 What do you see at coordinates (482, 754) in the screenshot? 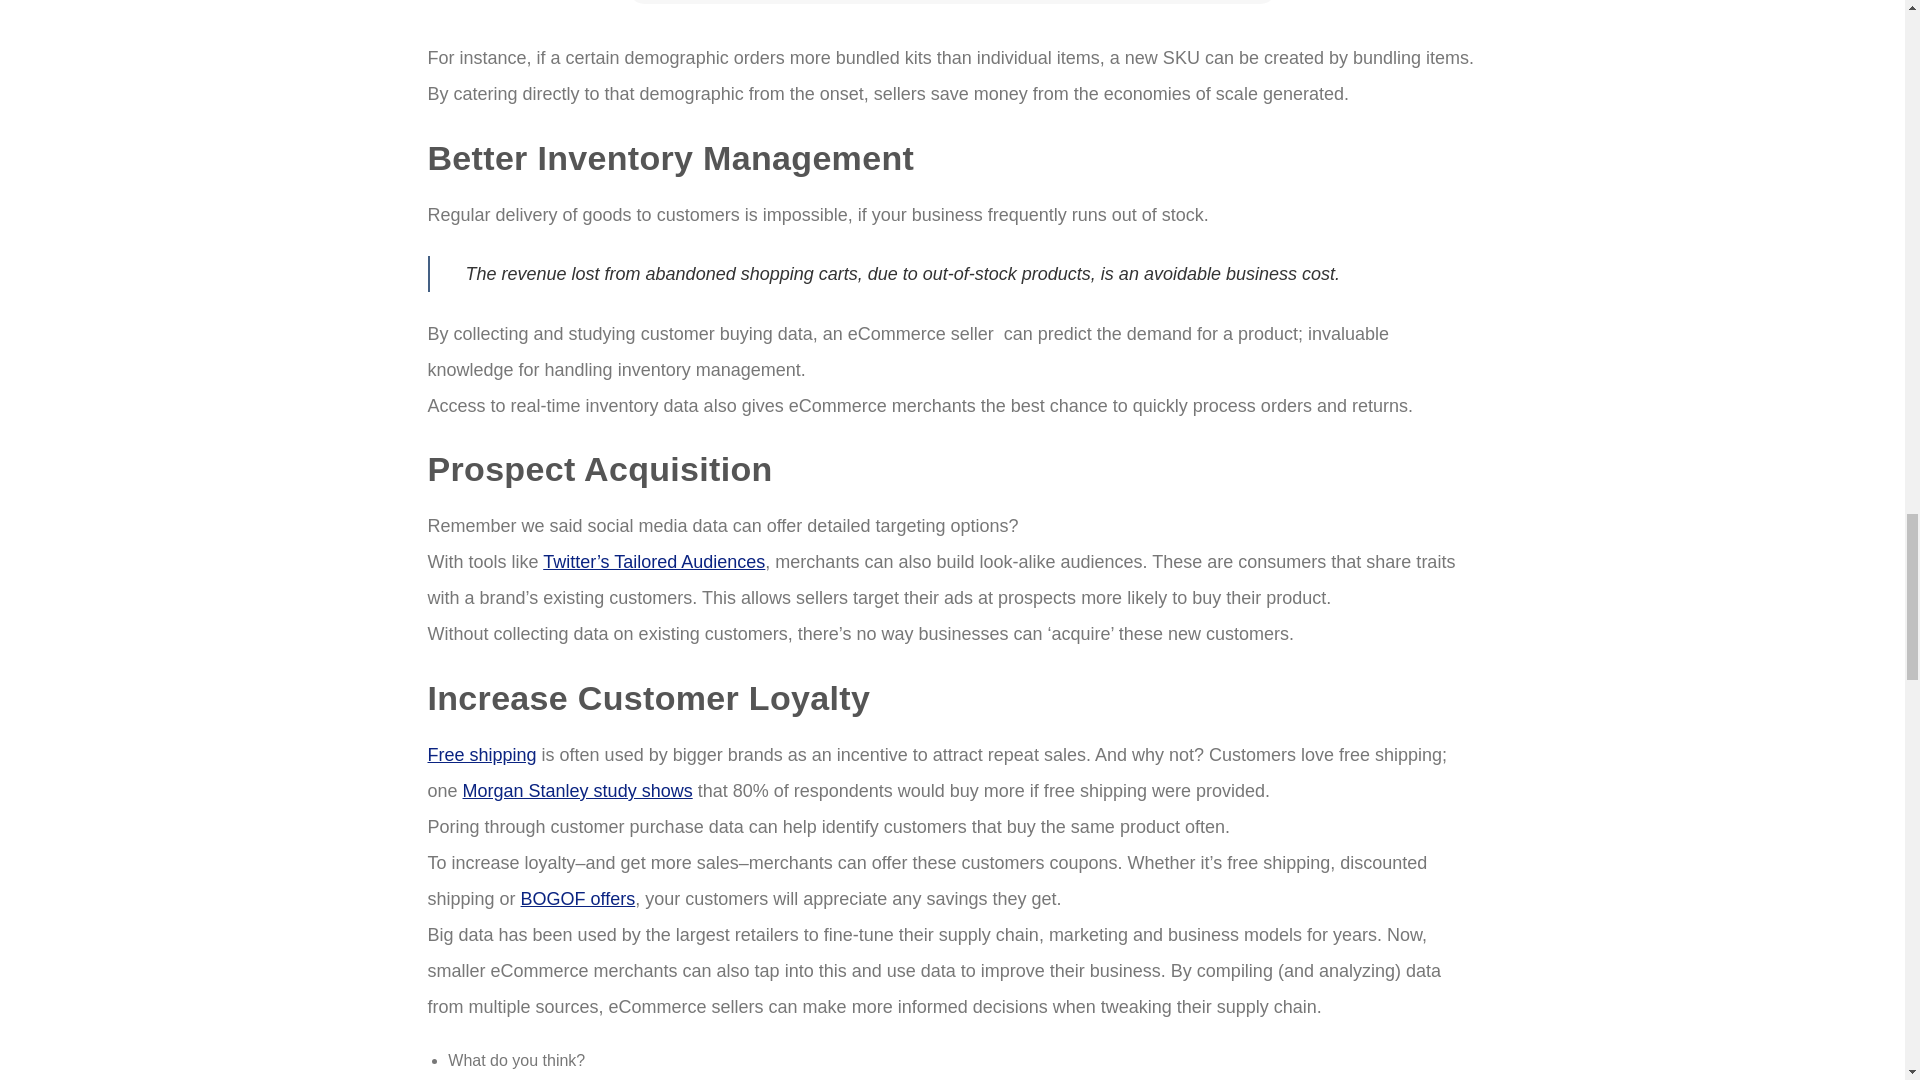
I see `Free shipping` at bounding box center [482, 754].